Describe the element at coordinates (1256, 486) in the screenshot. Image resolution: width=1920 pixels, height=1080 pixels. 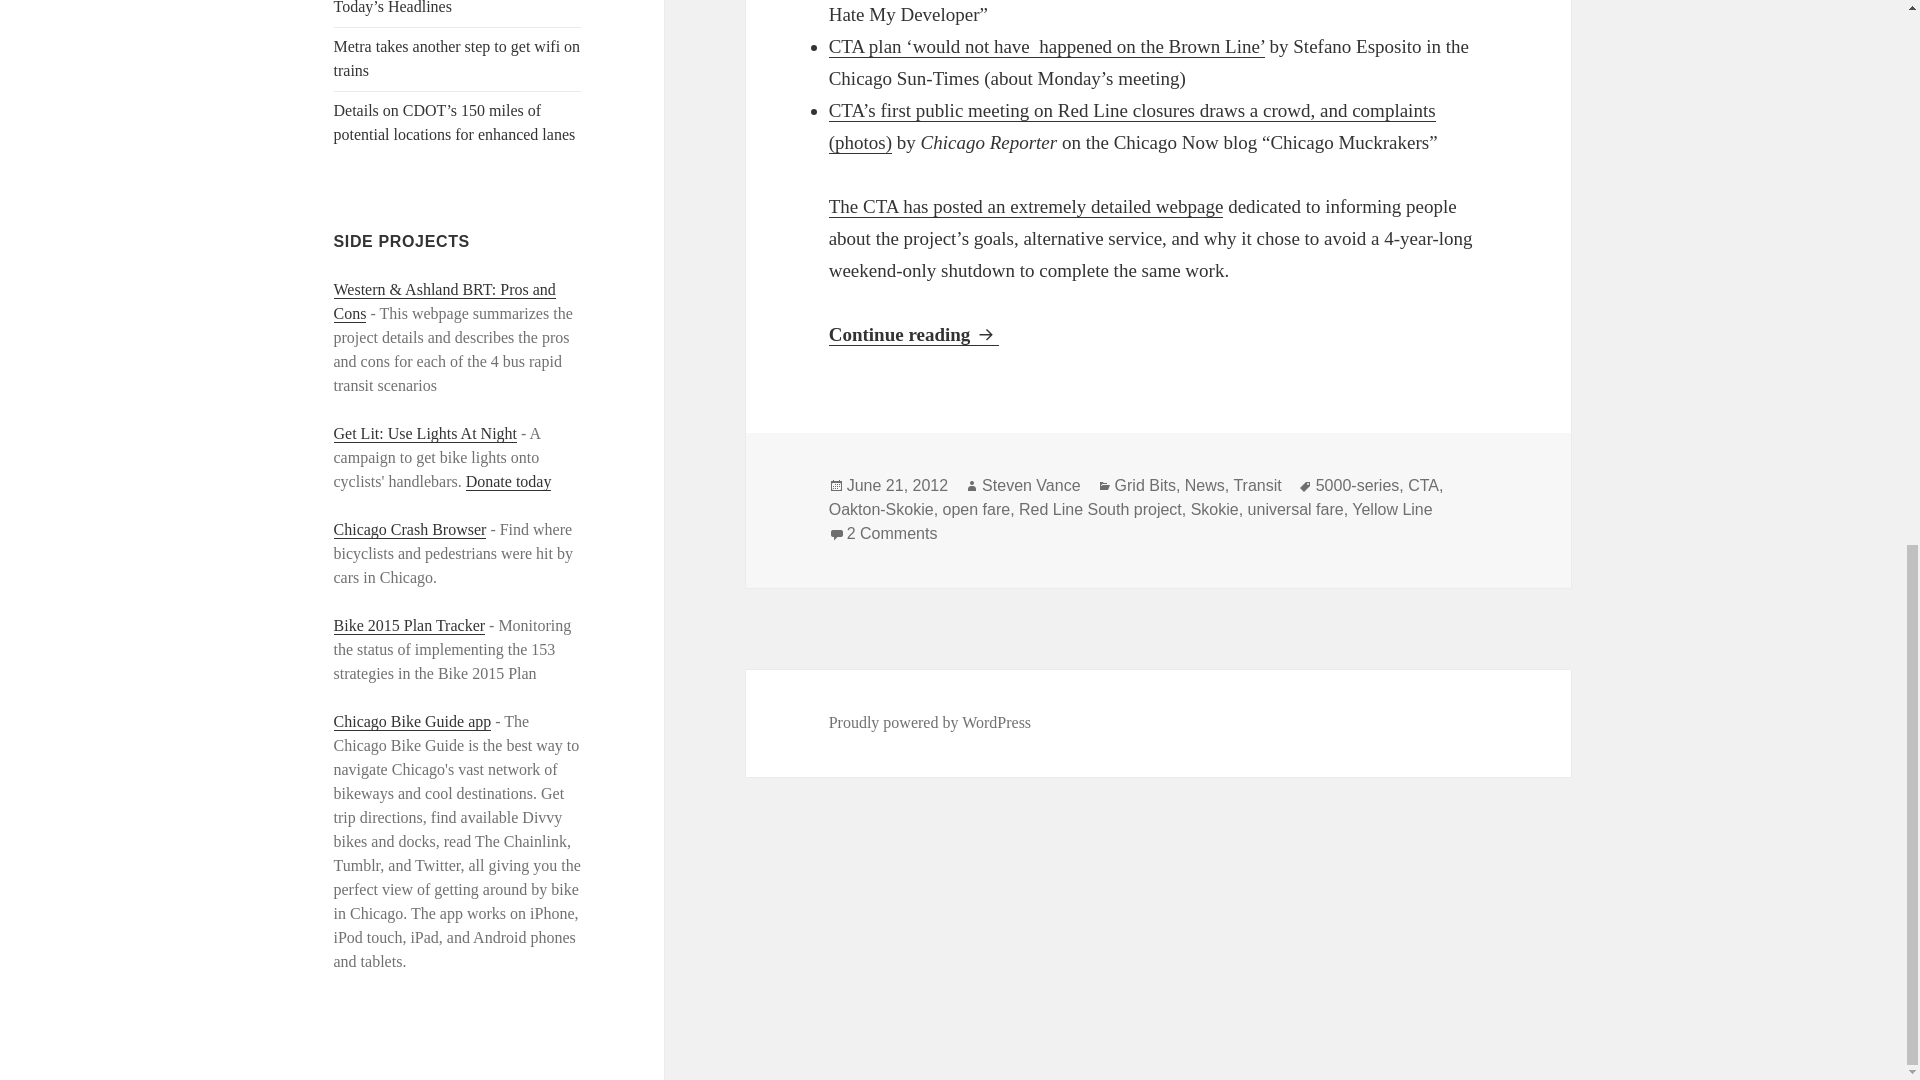
I see `Transit` at that location.